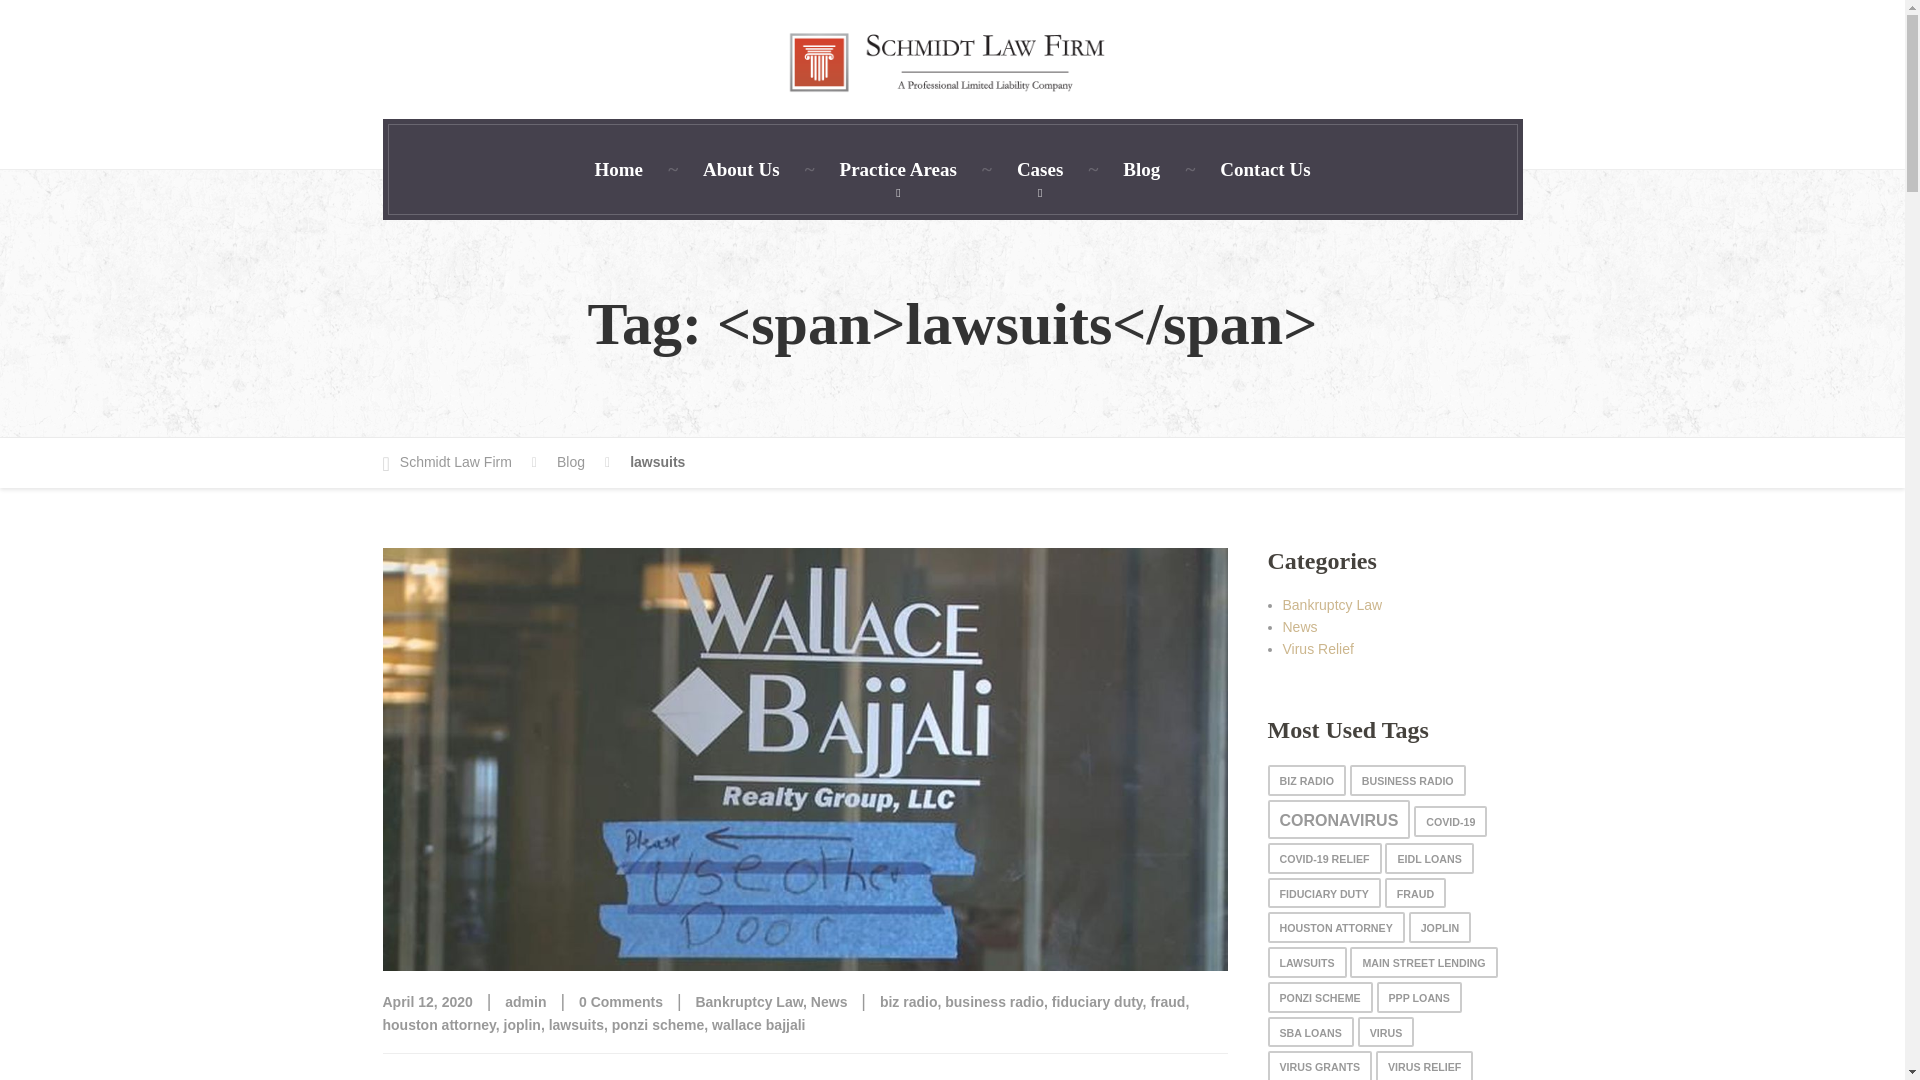 Image resolution: width=1920 pixels, height=1080 pixels. Describe the element at coordinates (1306, 780) in the screenshot. I see `BIZ RADIO` at that location.